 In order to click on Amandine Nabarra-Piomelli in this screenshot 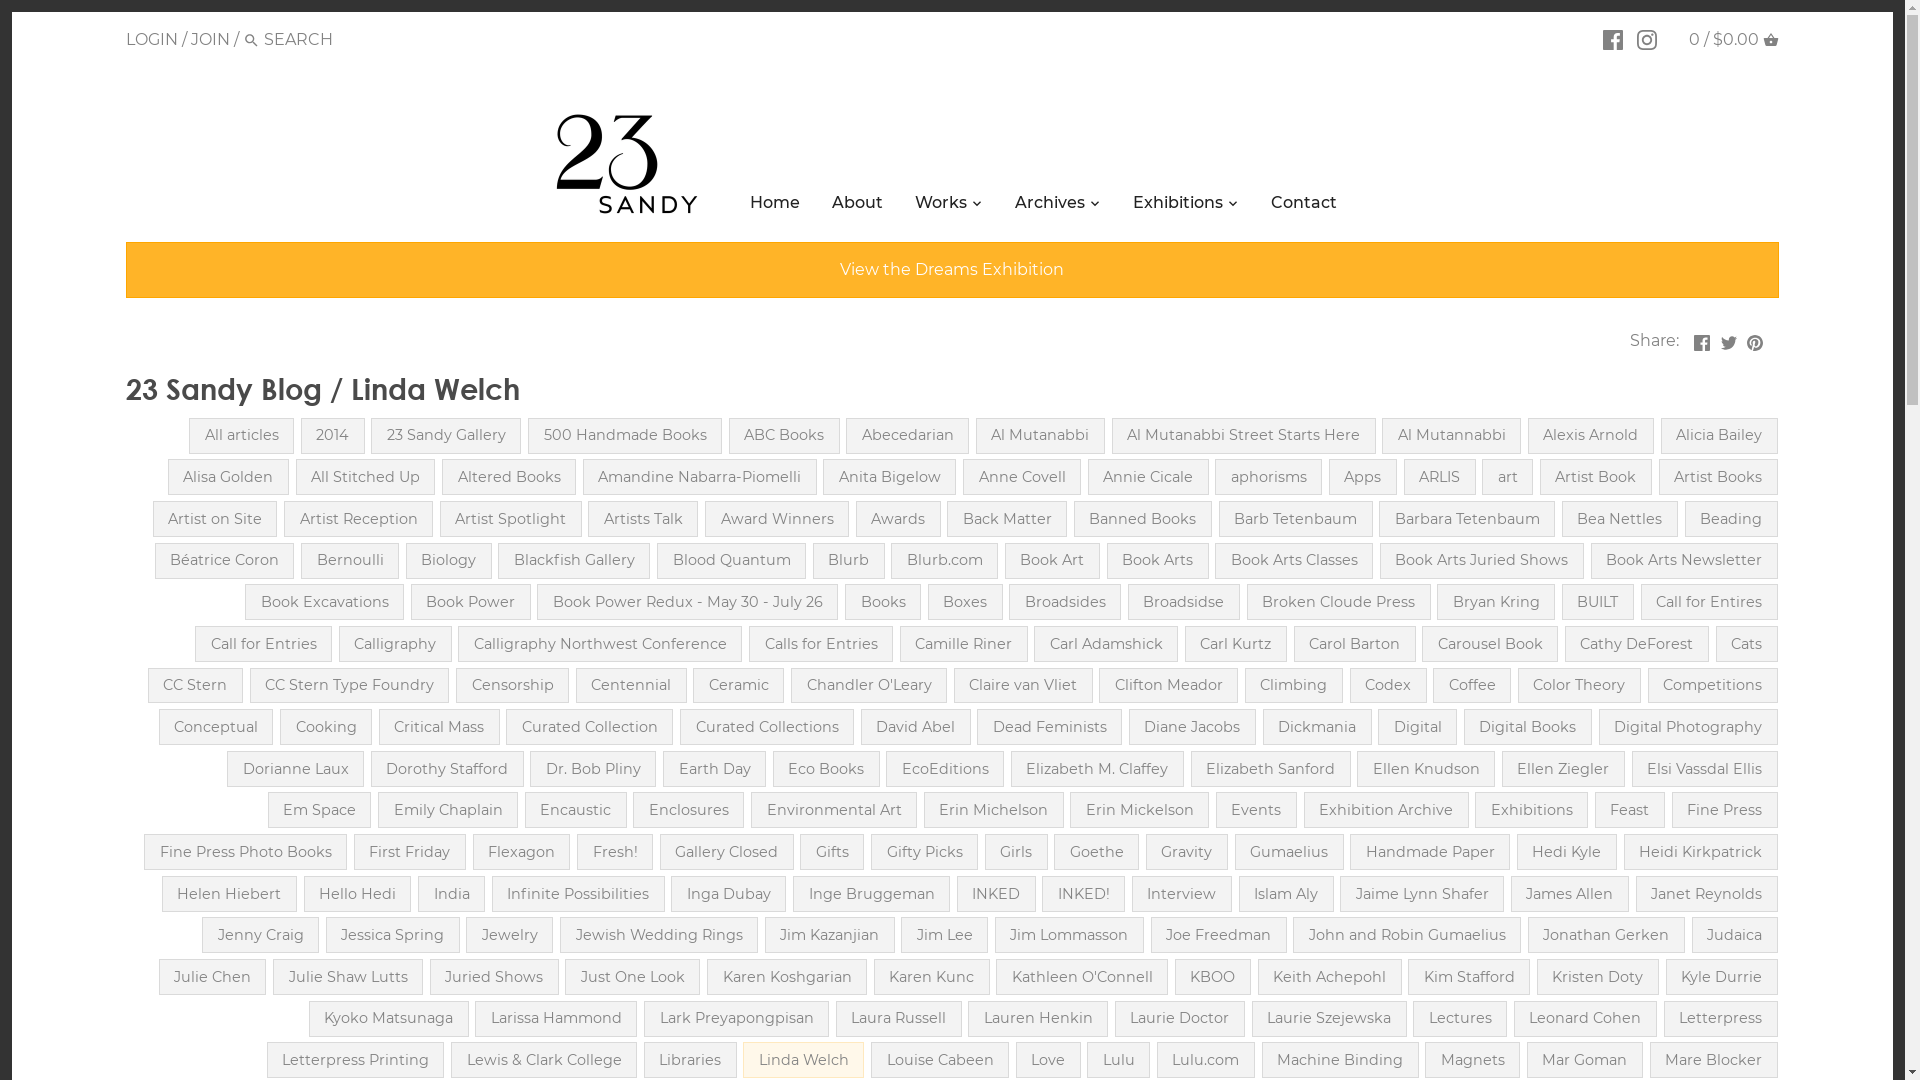, I will do `click(700, 477)`.